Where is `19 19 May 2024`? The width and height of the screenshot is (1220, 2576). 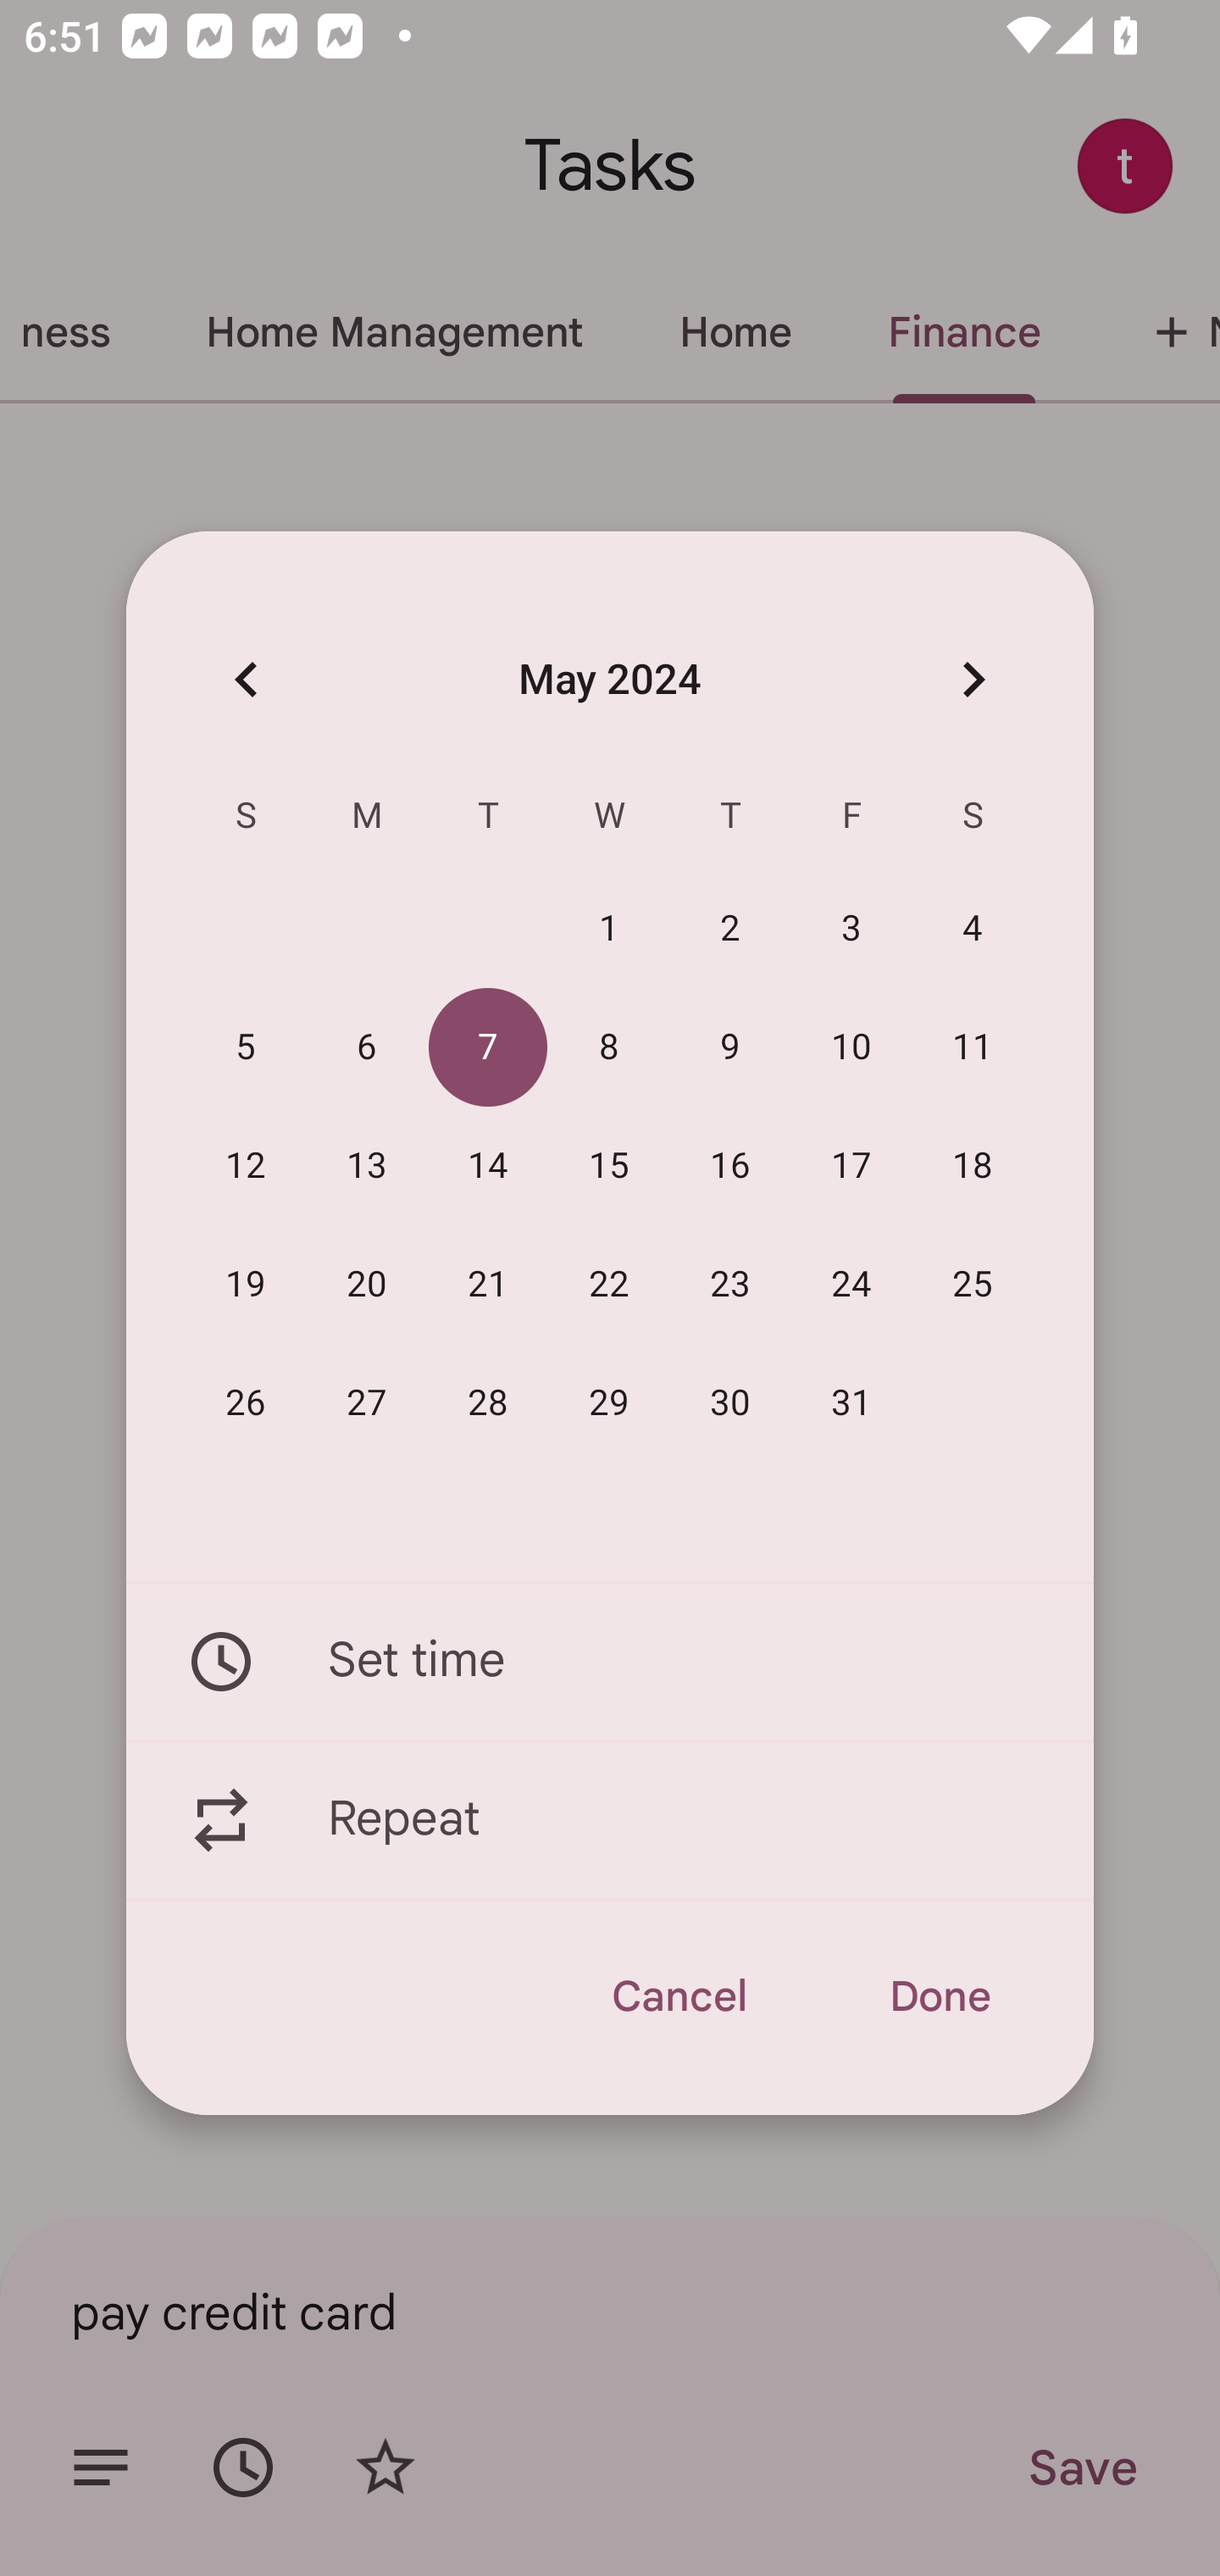 19 19 May 2024 is located at coordinates (246, 1285).